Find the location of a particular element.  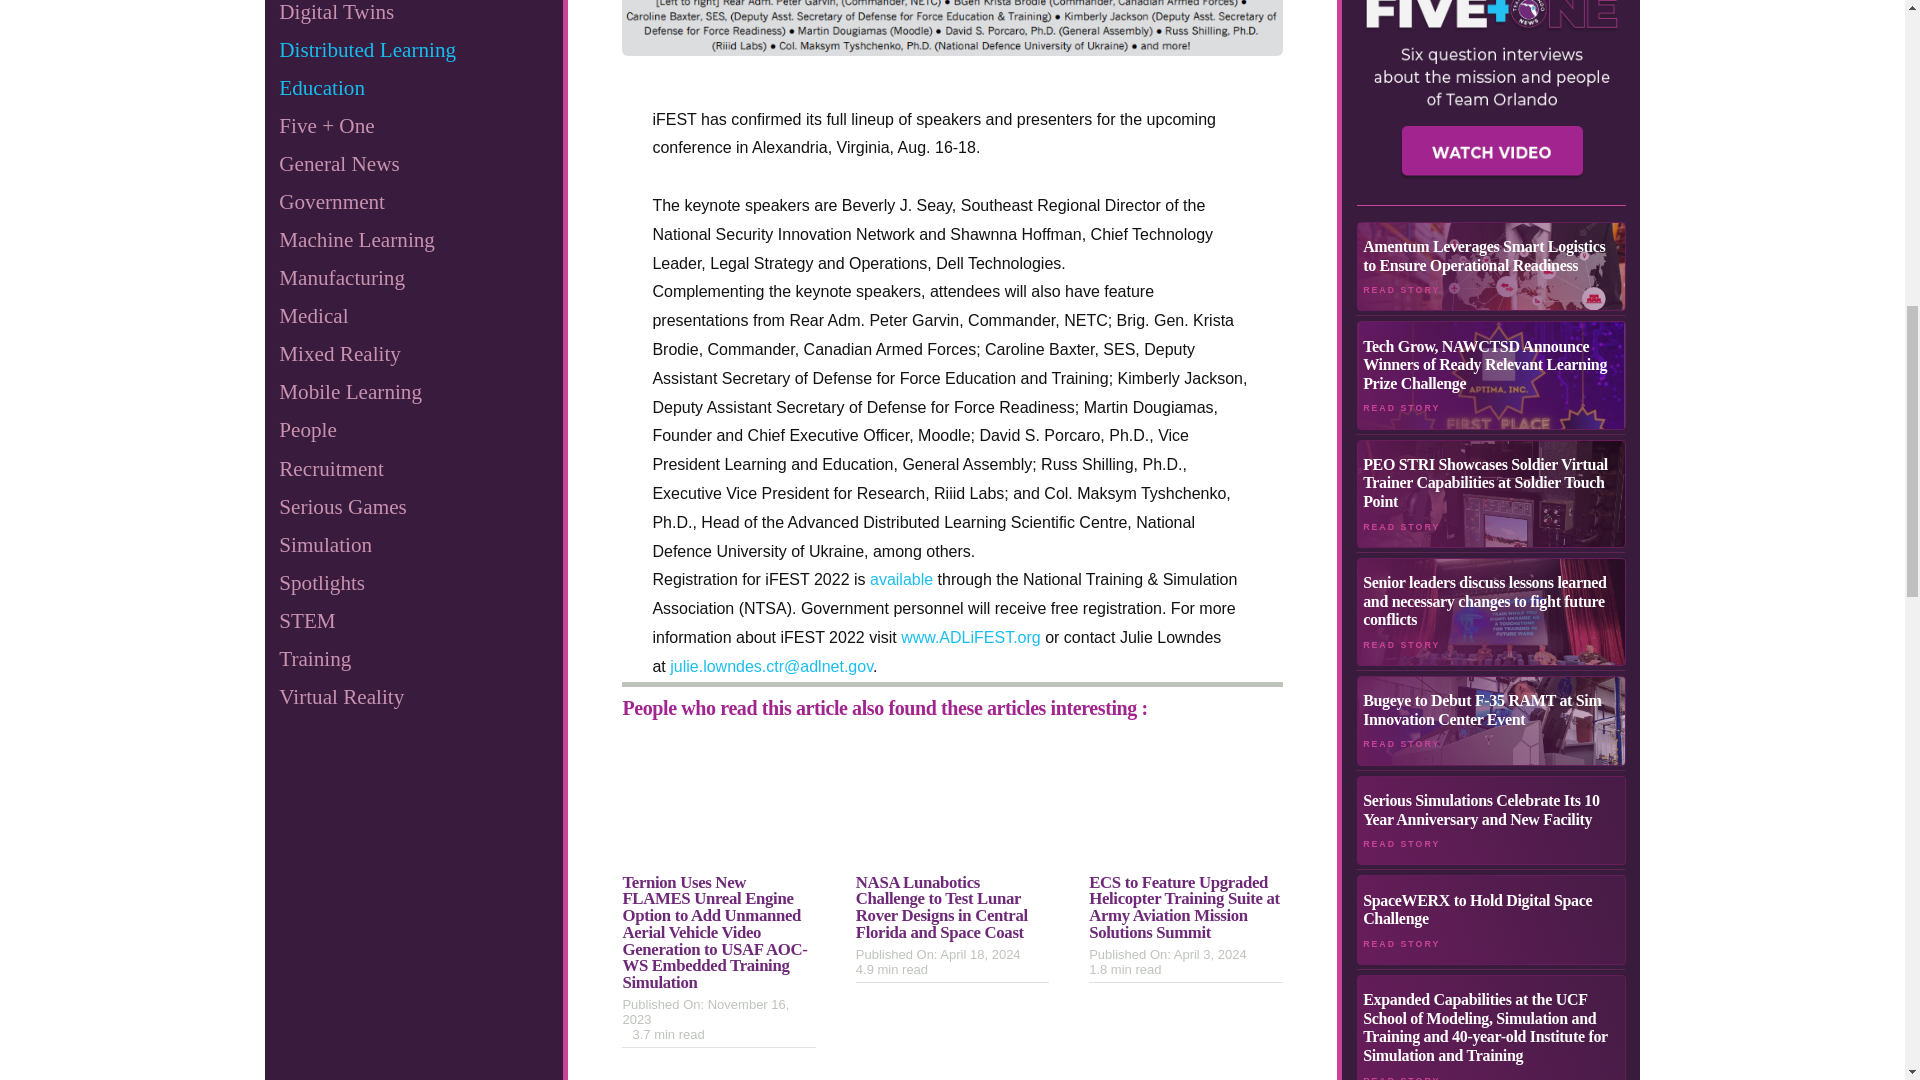

Machine Learning is located at coordinates (412, 240).